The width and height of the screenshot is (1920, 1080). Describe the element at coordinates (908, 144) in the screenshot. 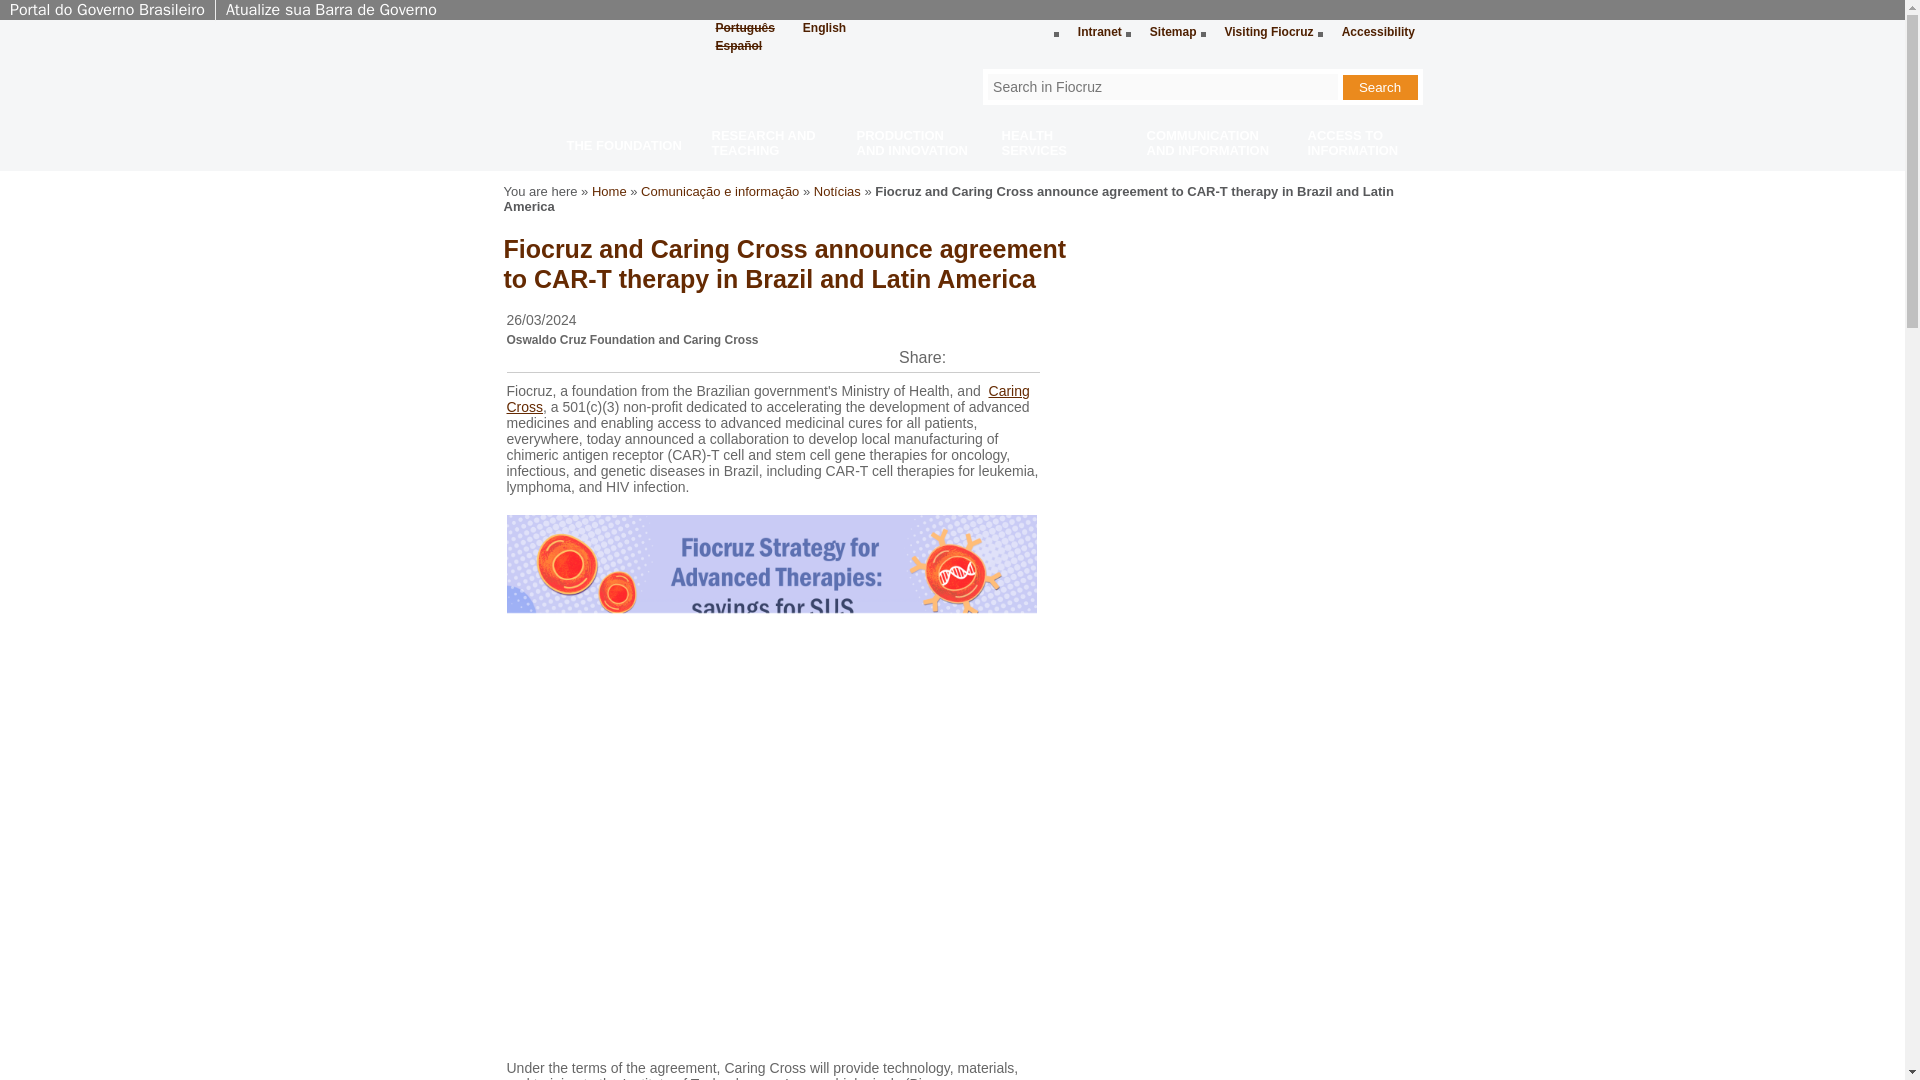

I see `Production and innovation` at that location.